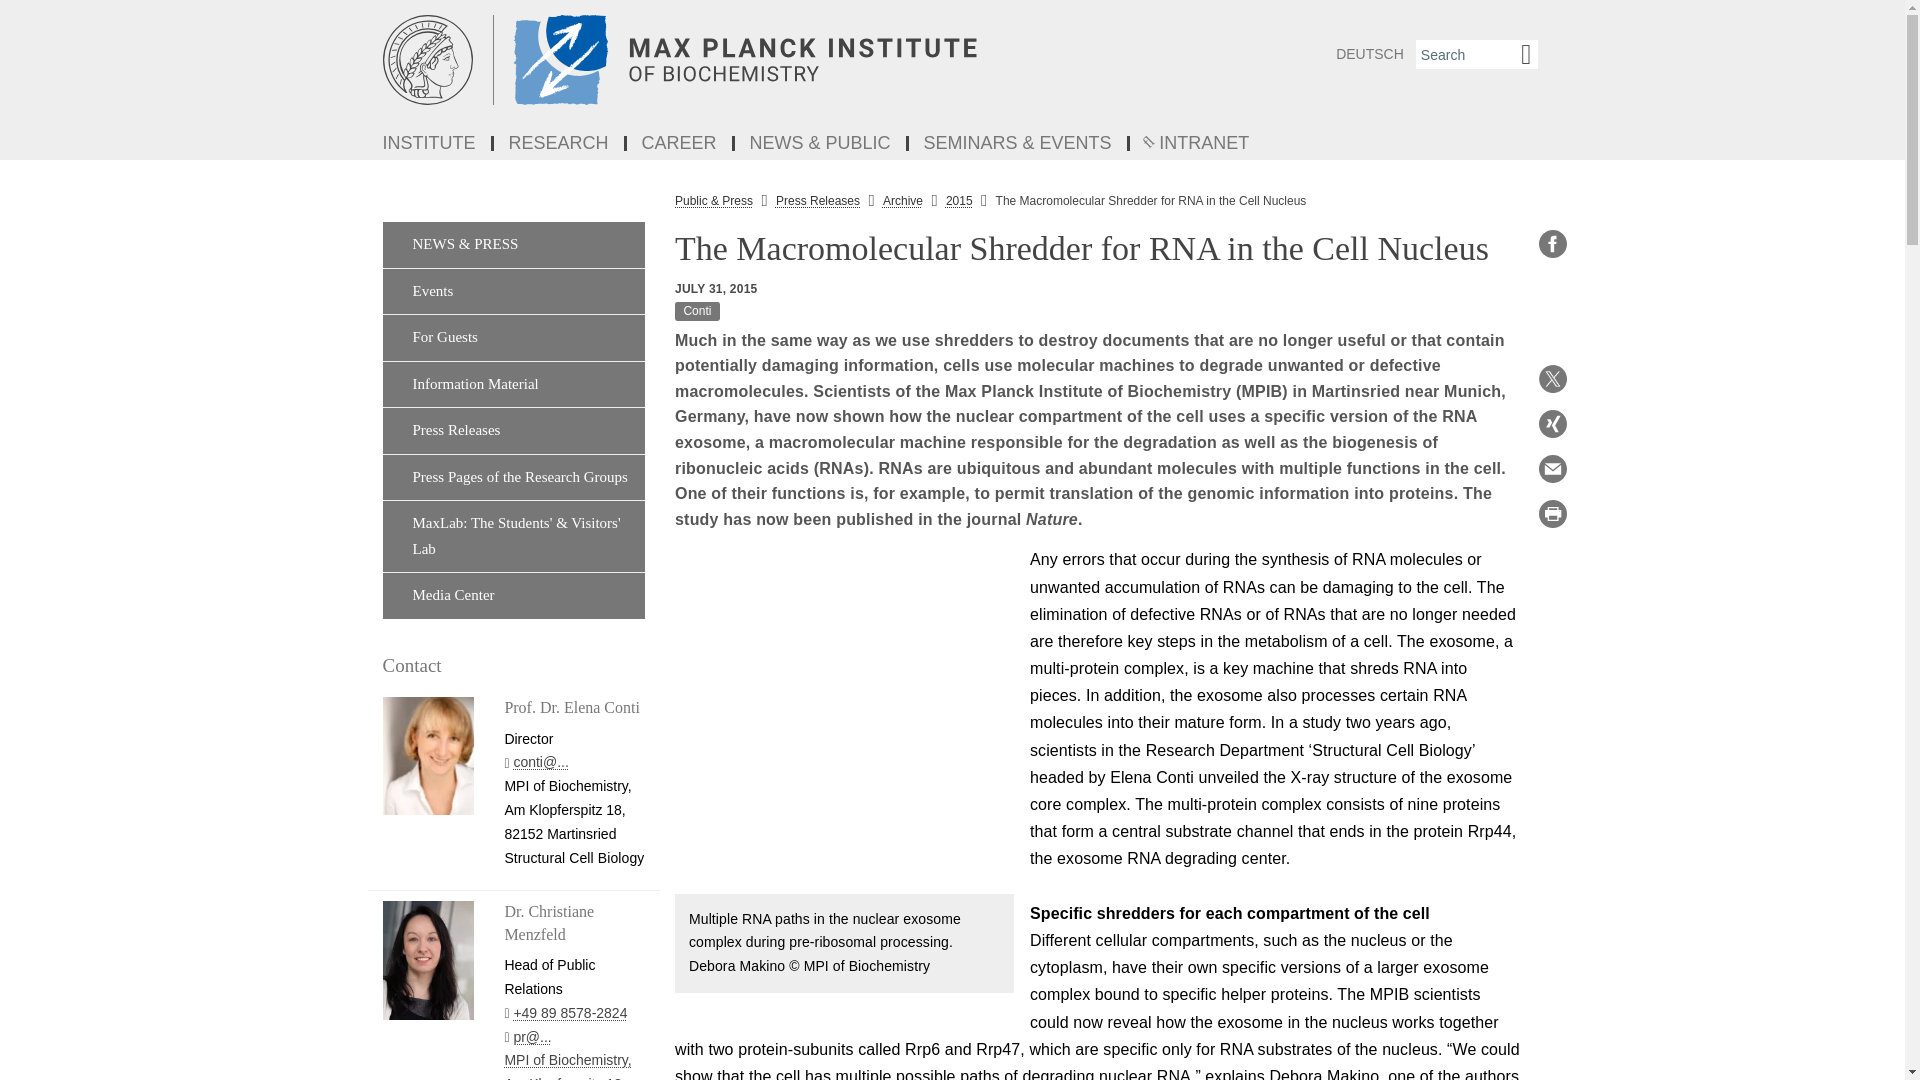 The width and height of the screenshot is (1920, 1080). What do you see at coordinates (844, 720) in the screenshot?
I see `opens zoom view` at bounding box center [844, 720].